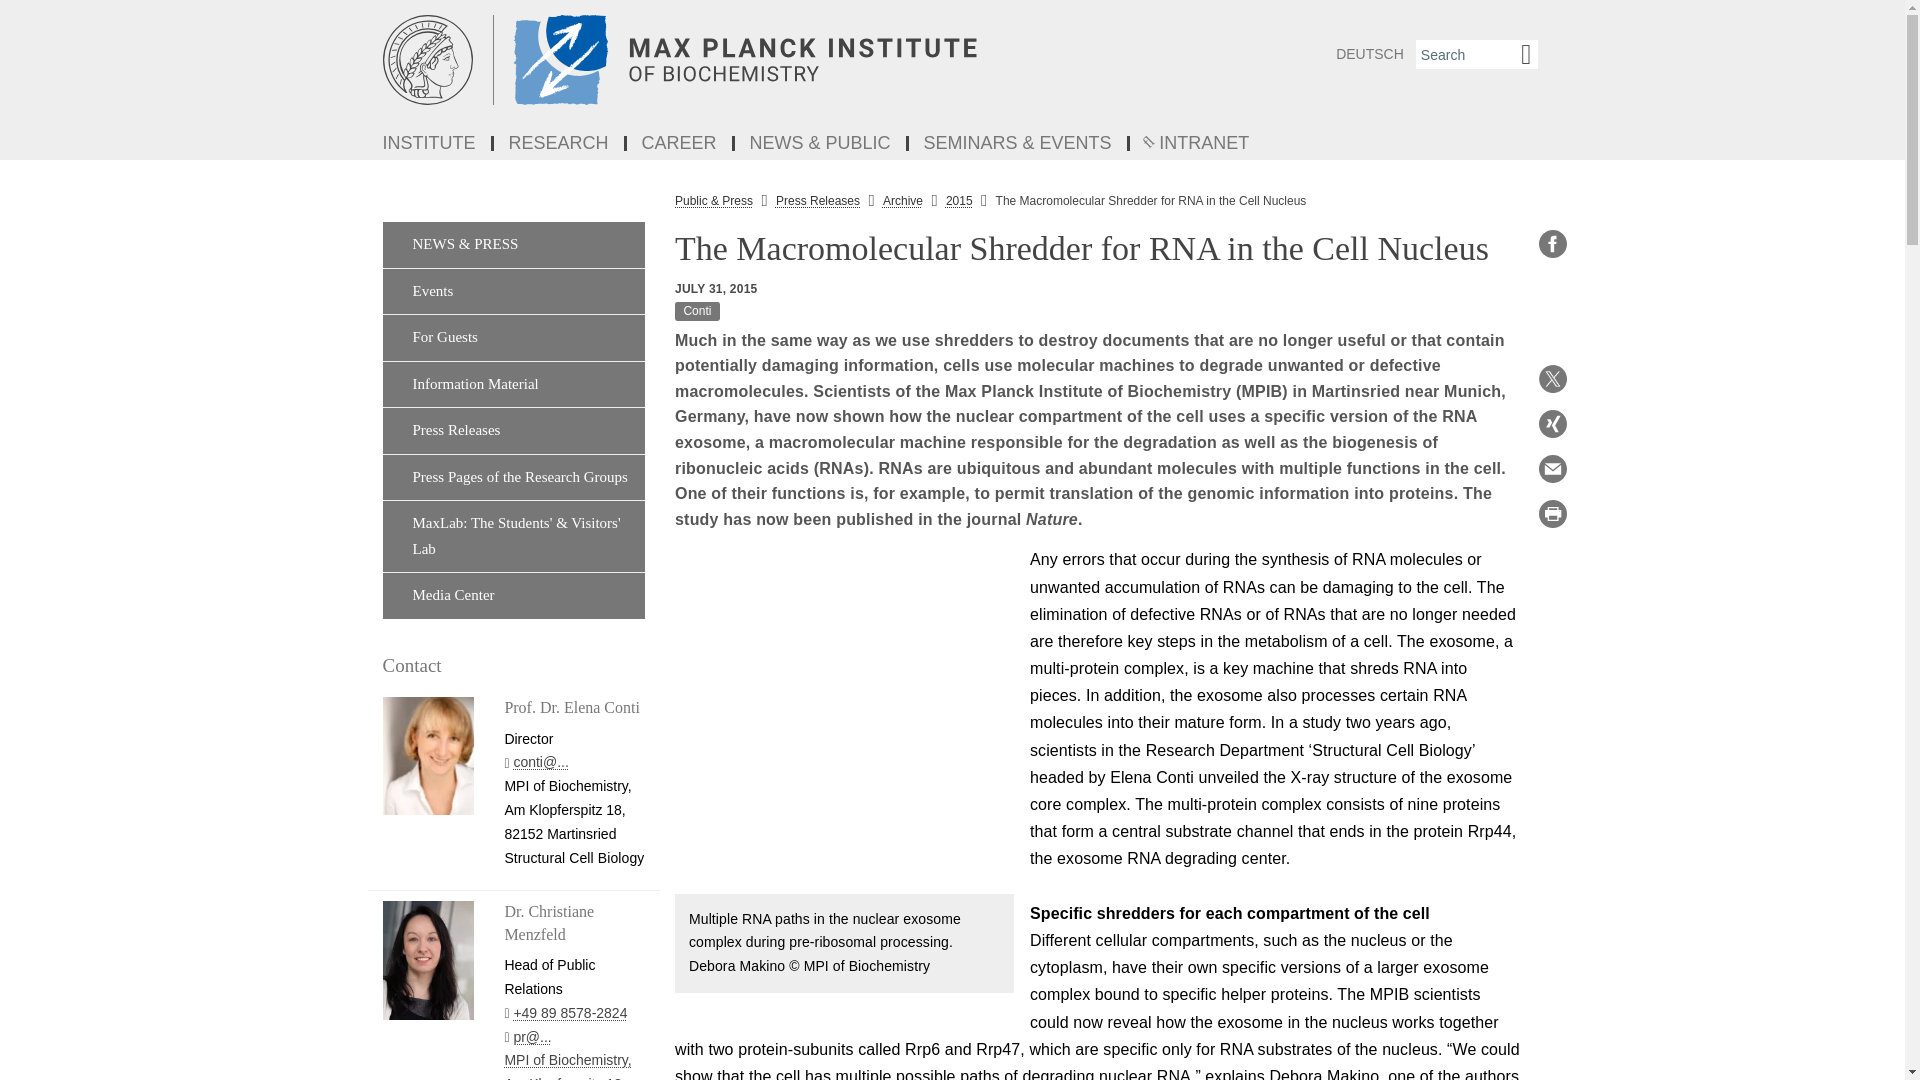 The width and height of the screenshot is (1920, 1080). What do you see at coordinates (844, 720) in the screenshot?
I see `opens zoom view` at bounding box center [844, 720].